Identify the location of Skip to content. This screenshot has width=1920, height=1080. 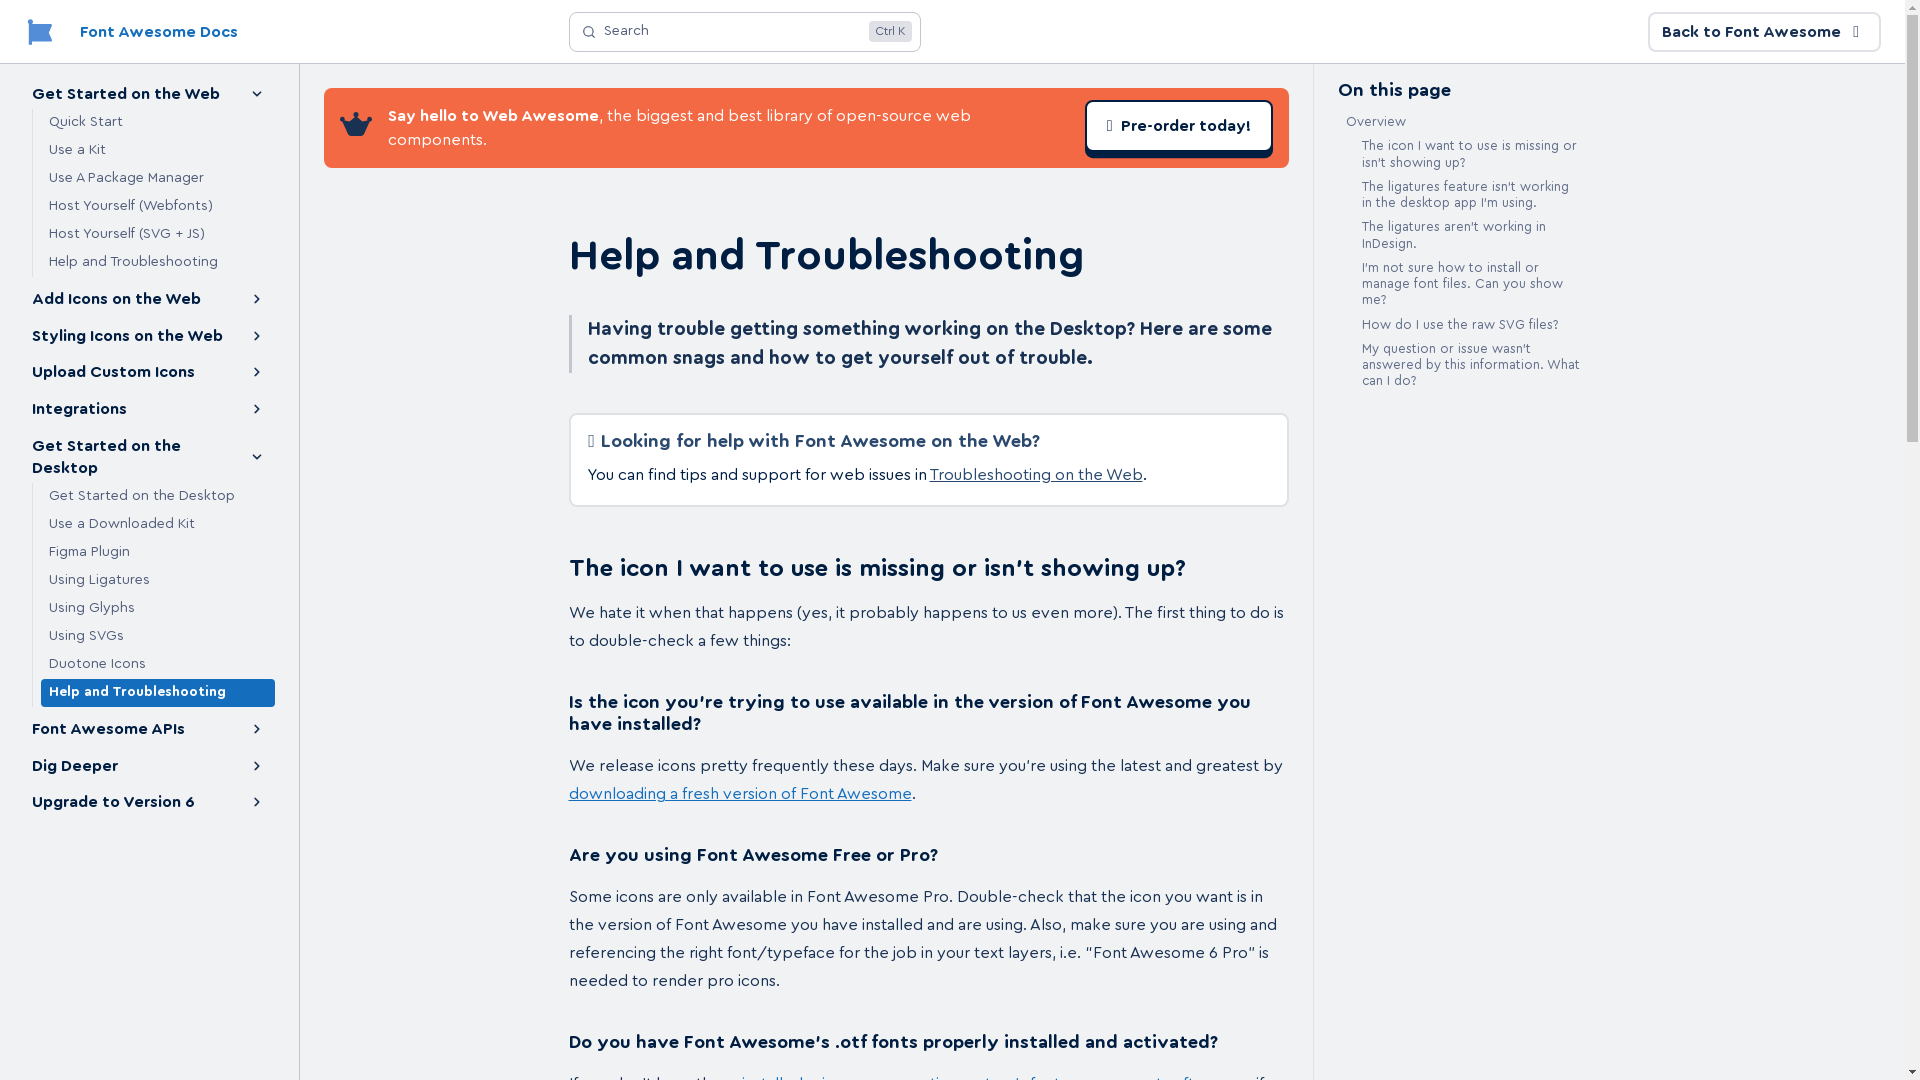
(68, 25).